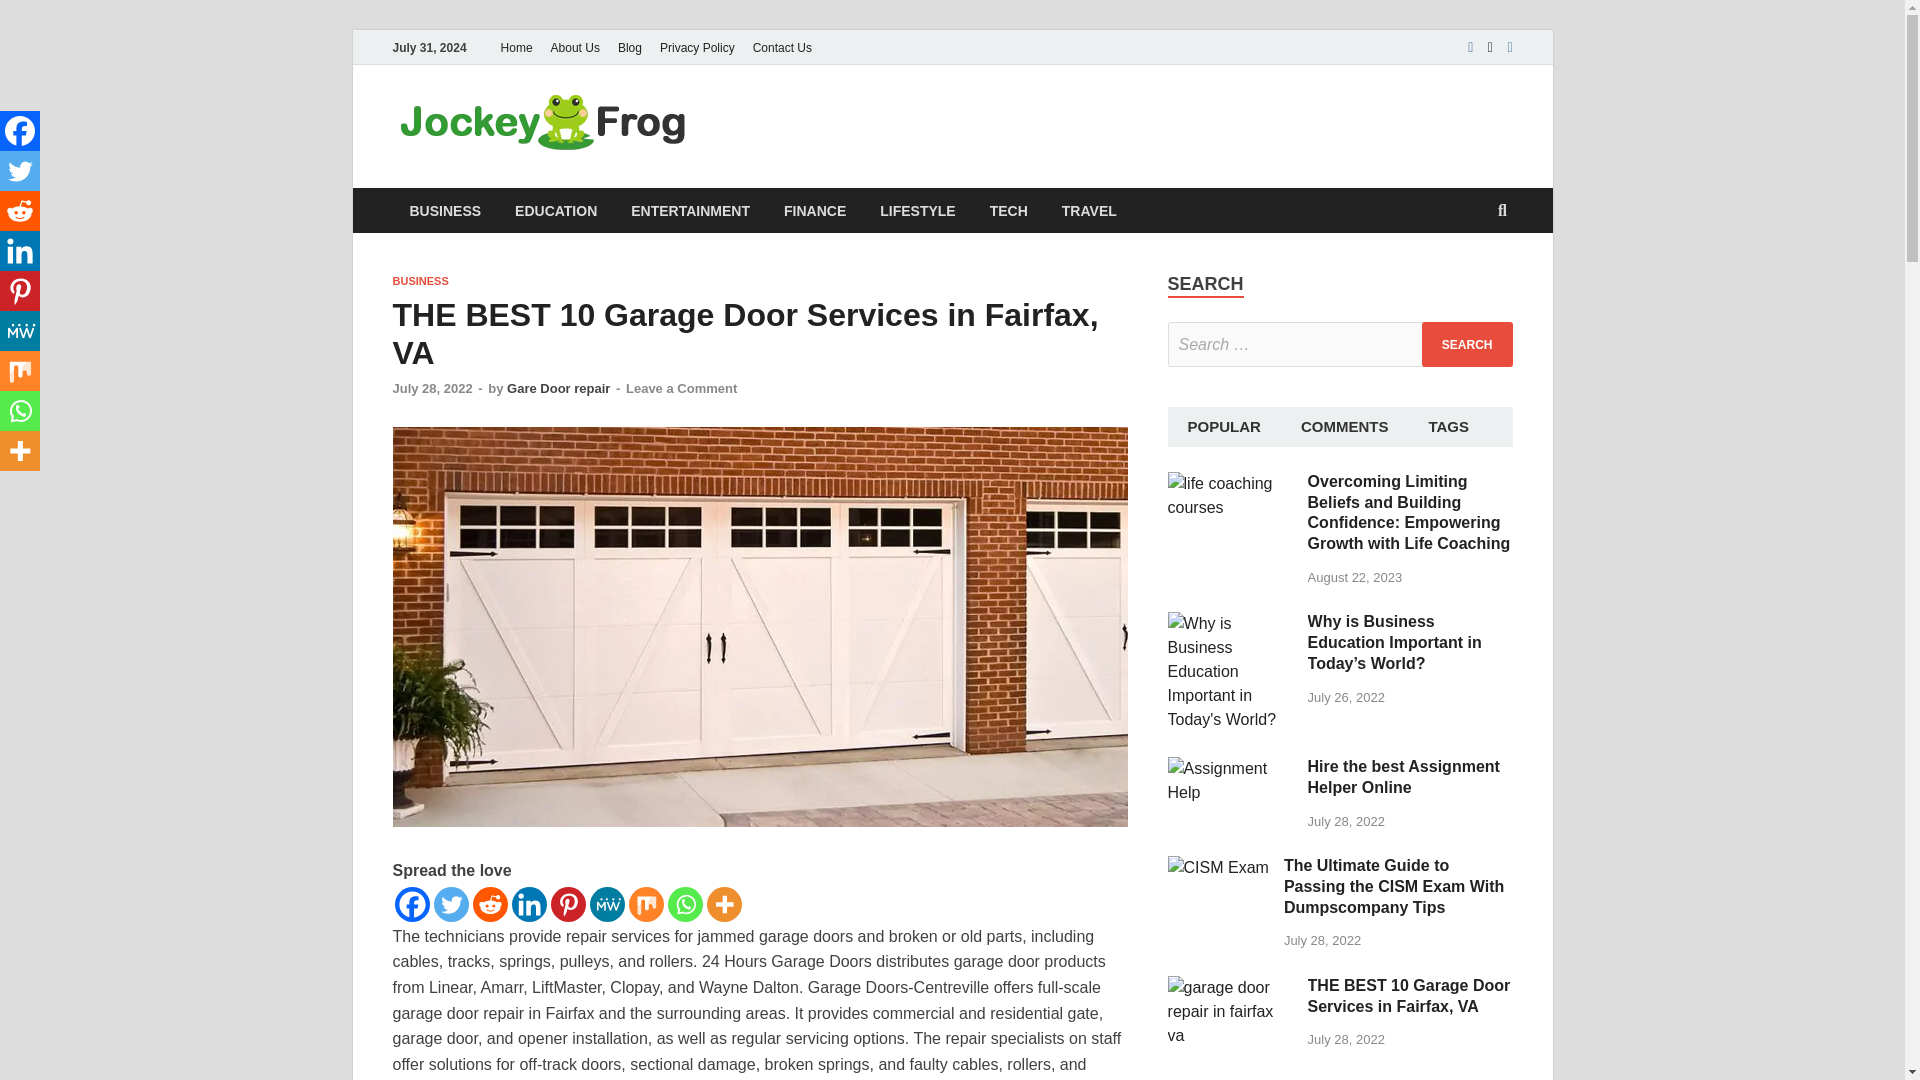 This screenshot has height=1080, width=1920. I want to click on Facebook, so click(20, 131).